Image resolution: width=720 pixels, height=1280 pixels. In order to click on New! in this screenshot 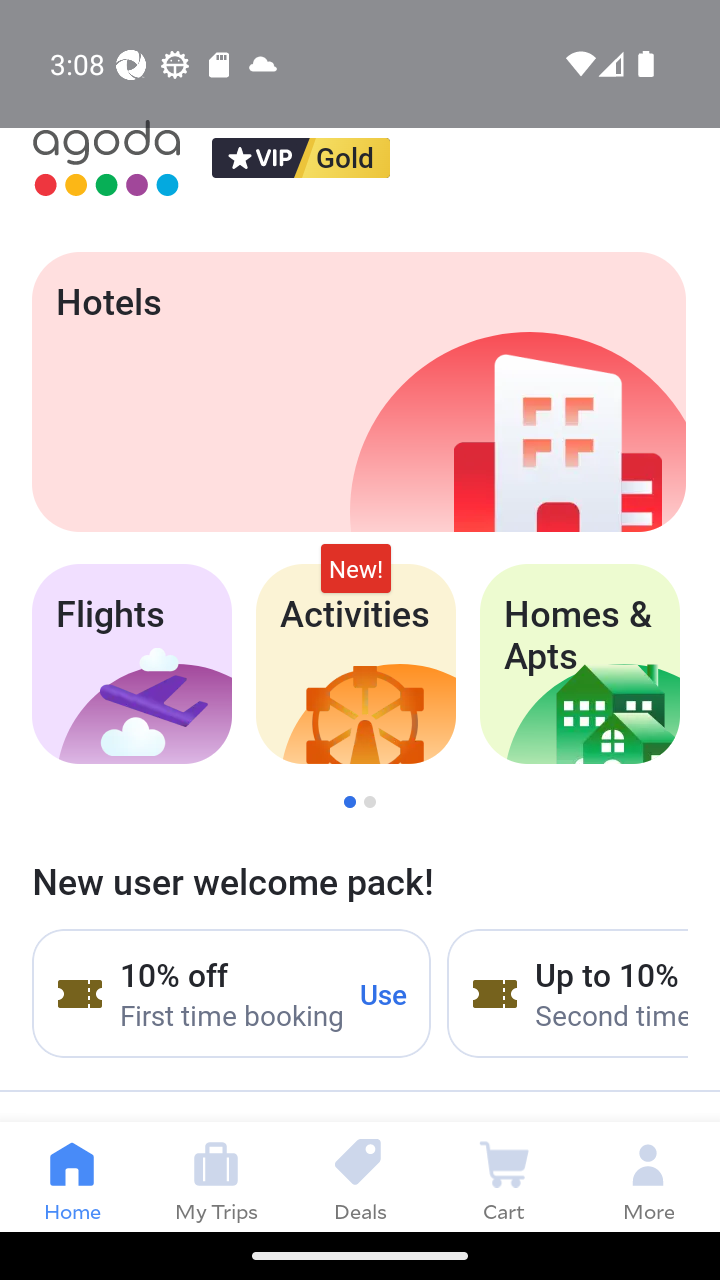, I will do `click(356, 568)`.